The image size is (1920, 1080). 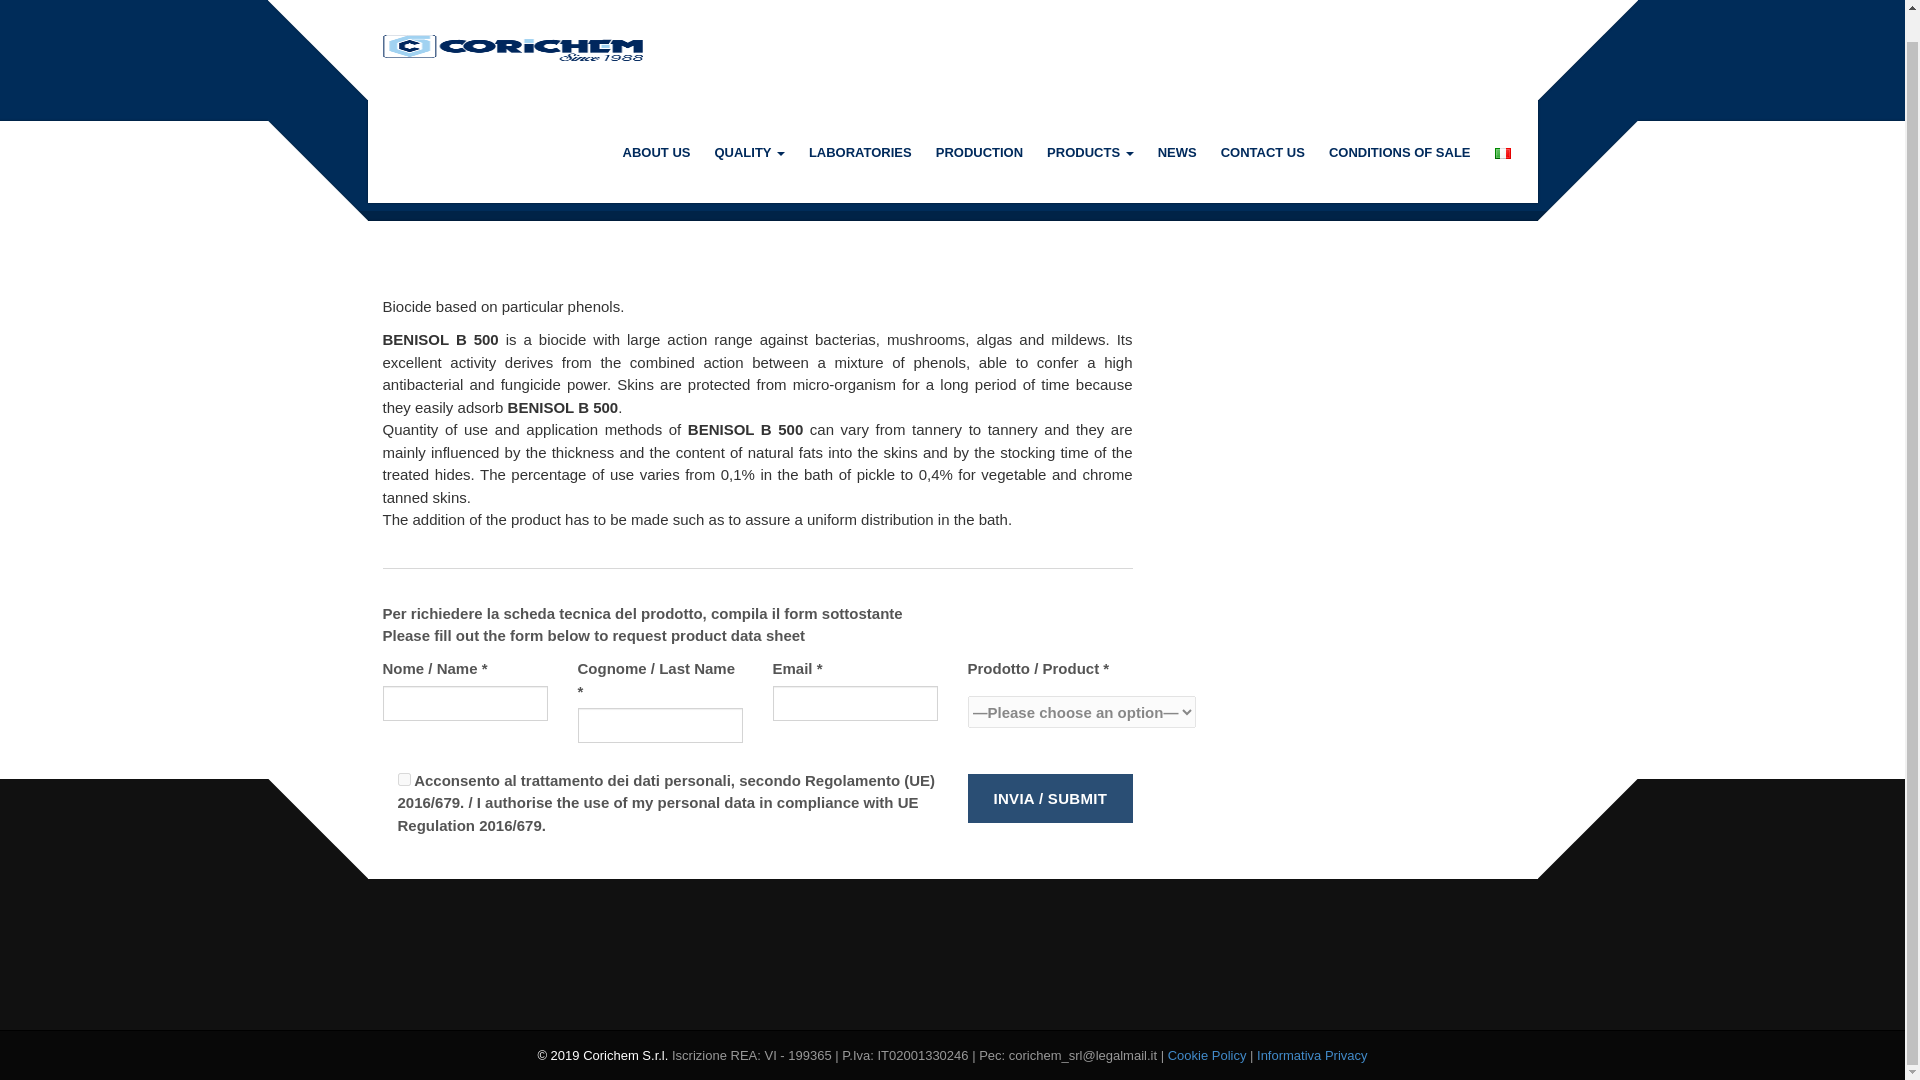 I want to click on QUALITY, so click(x=749, y=123).